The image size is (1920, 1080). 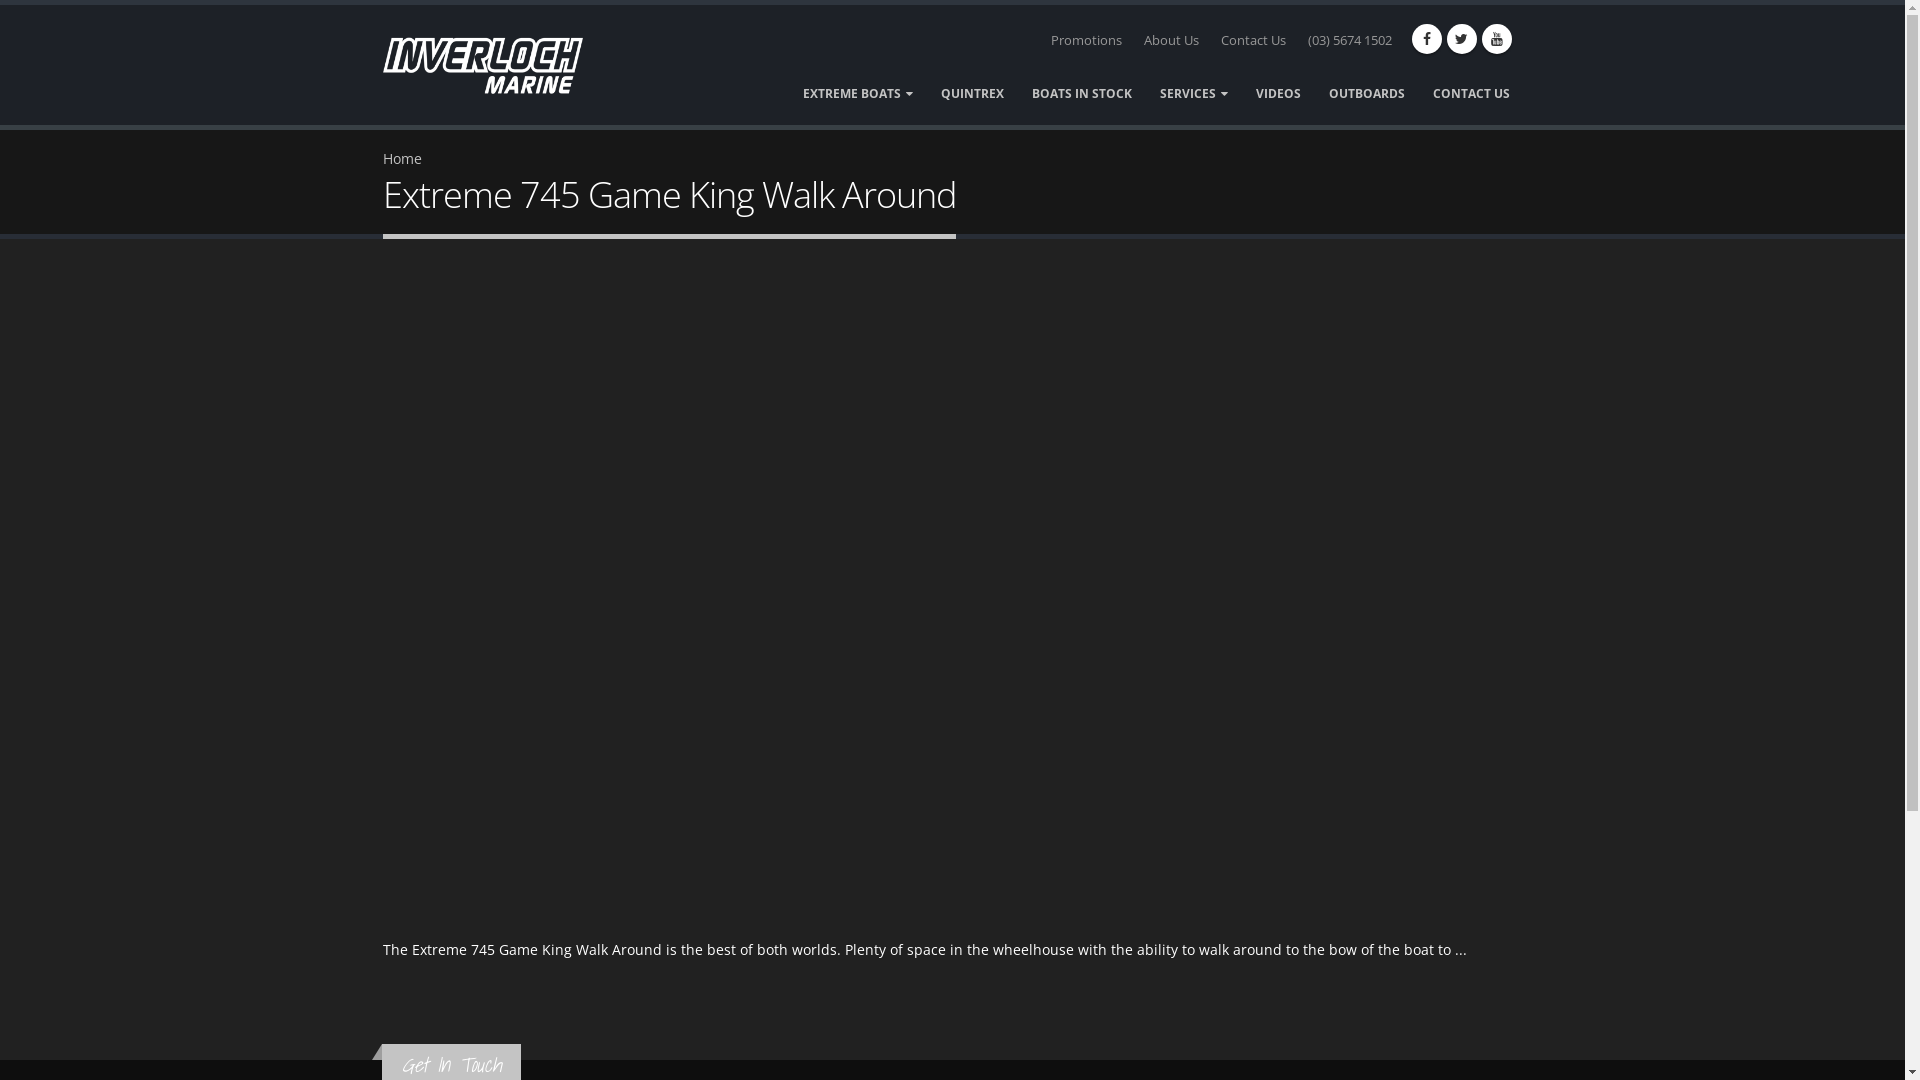 What do you see at coordinates (1278, 94) in the screenshot?
I see `VIDEOS` at bounding box center [1278, 94].